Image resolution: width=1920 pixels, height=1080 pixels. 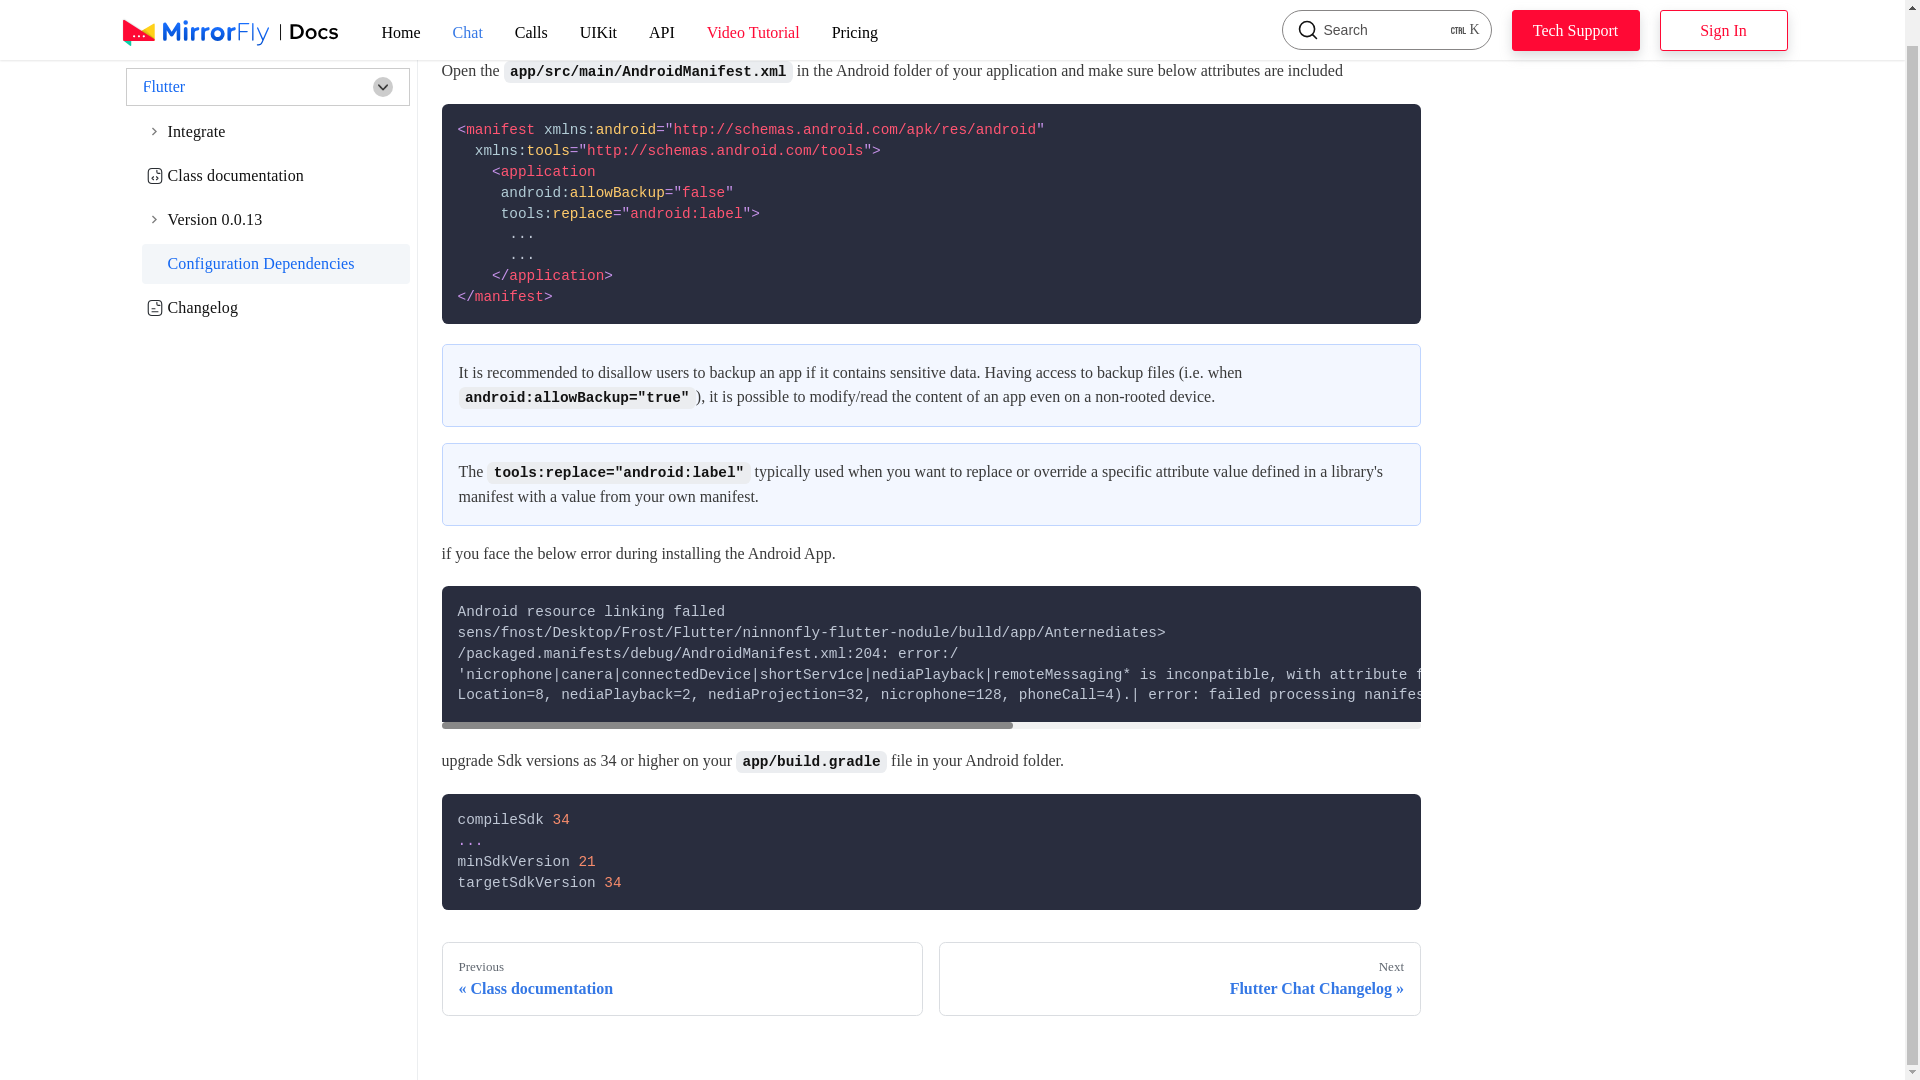 What do you see at coordinates (662, 8) in the screenshot?
I see `Video Tutorial` at bounding box center [662, 8].